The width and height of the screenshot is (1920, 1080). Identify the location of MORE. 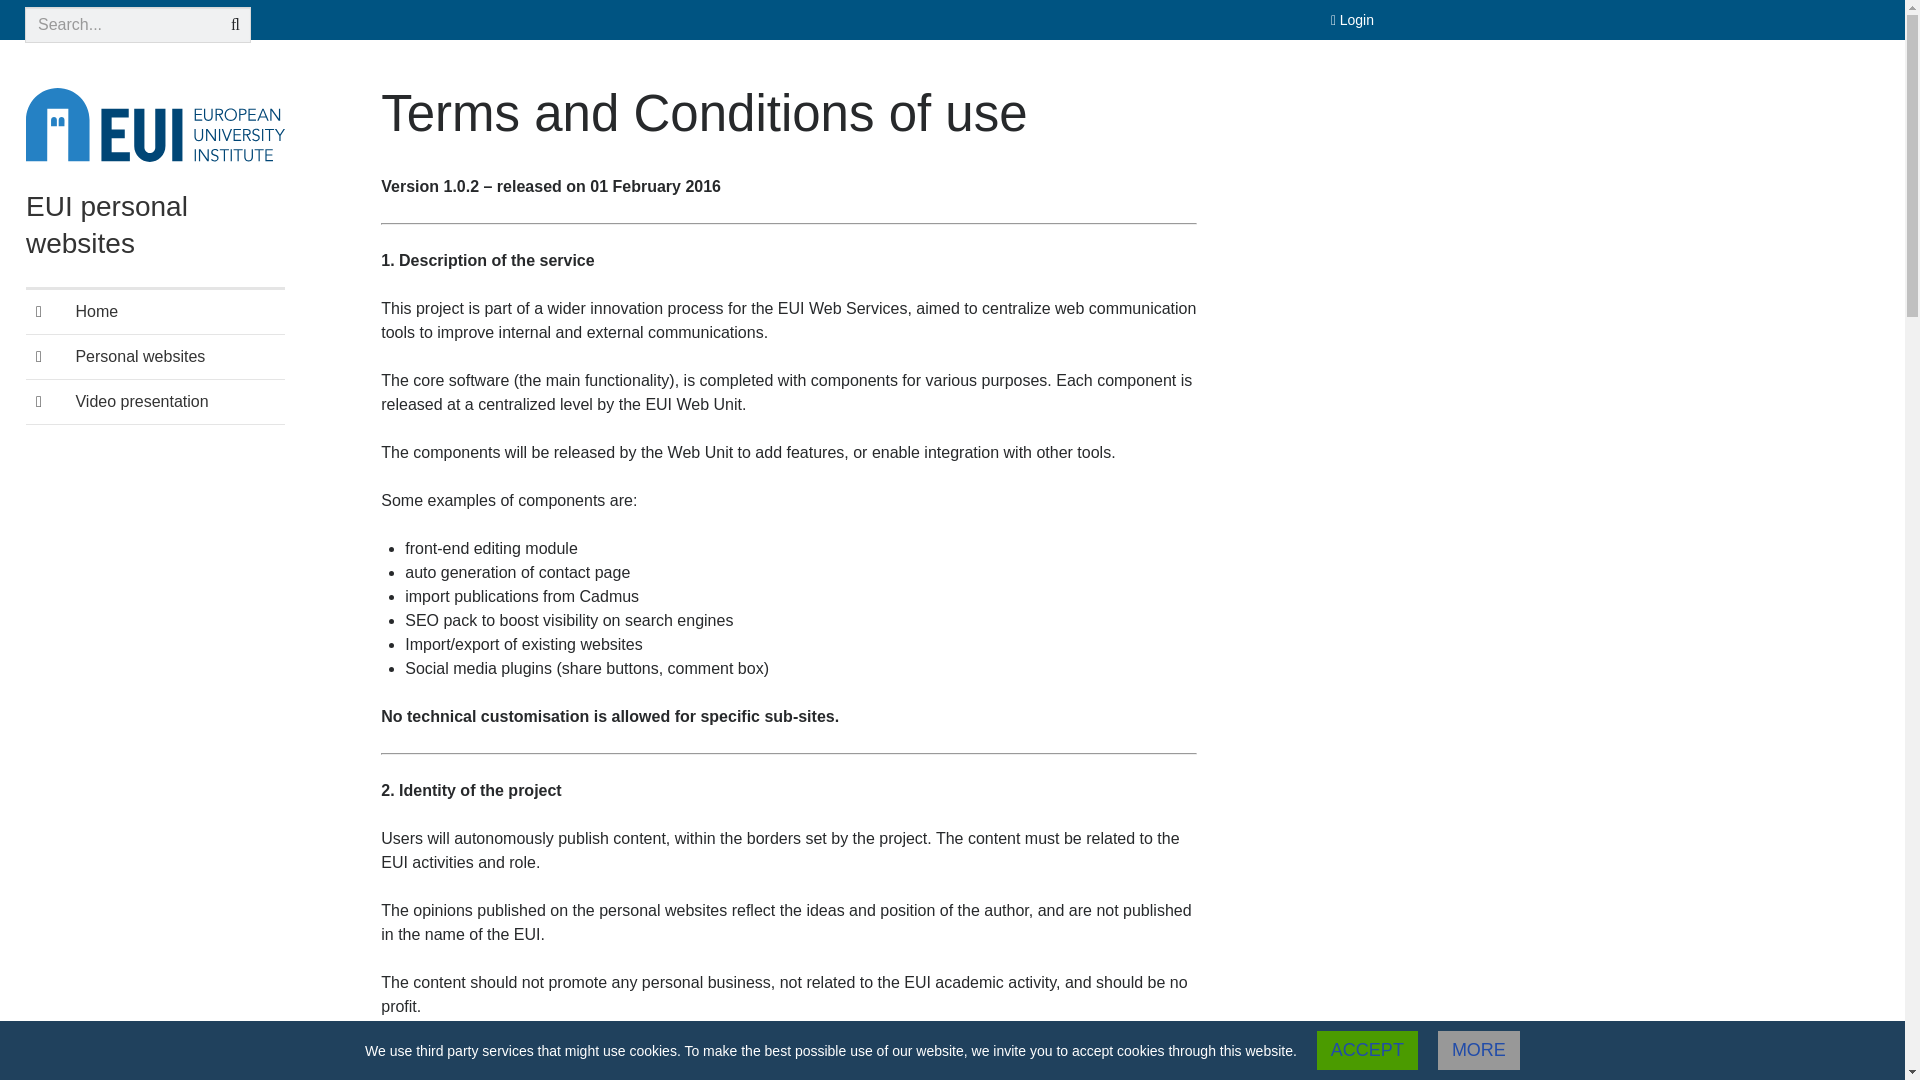
(1479, 1050).